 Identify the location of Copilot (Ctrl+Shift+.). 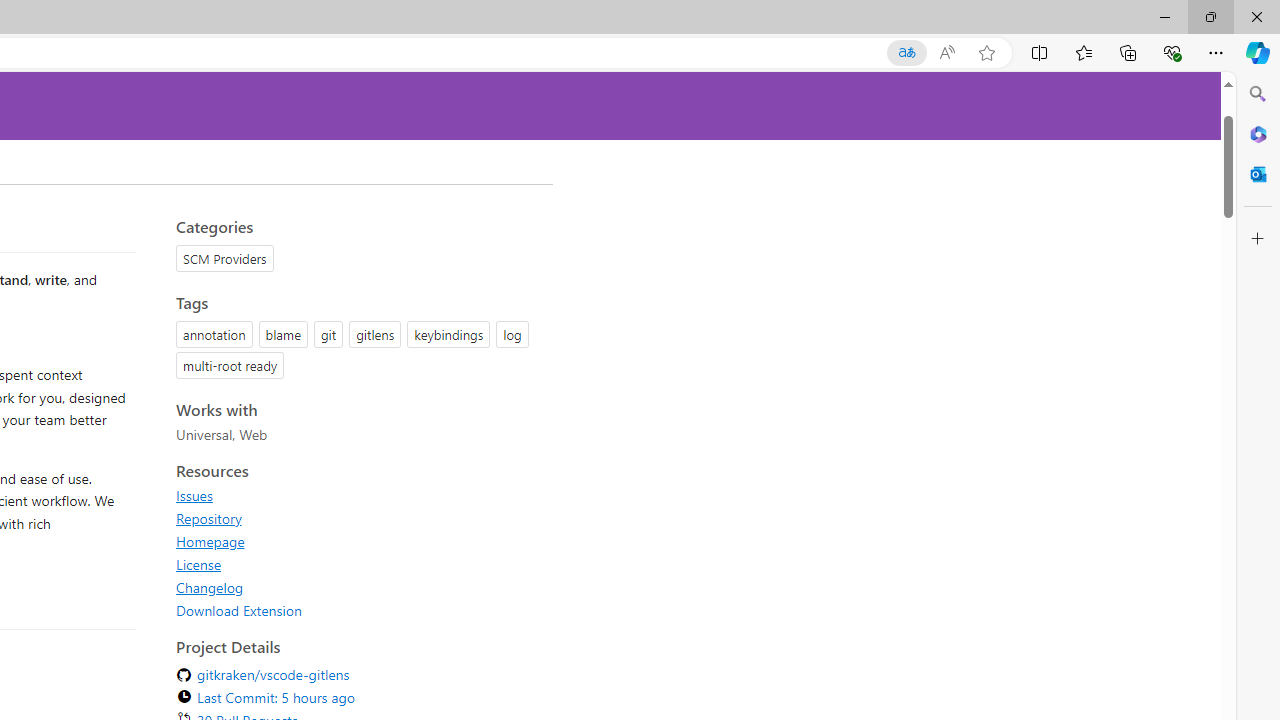
(1258, 52).